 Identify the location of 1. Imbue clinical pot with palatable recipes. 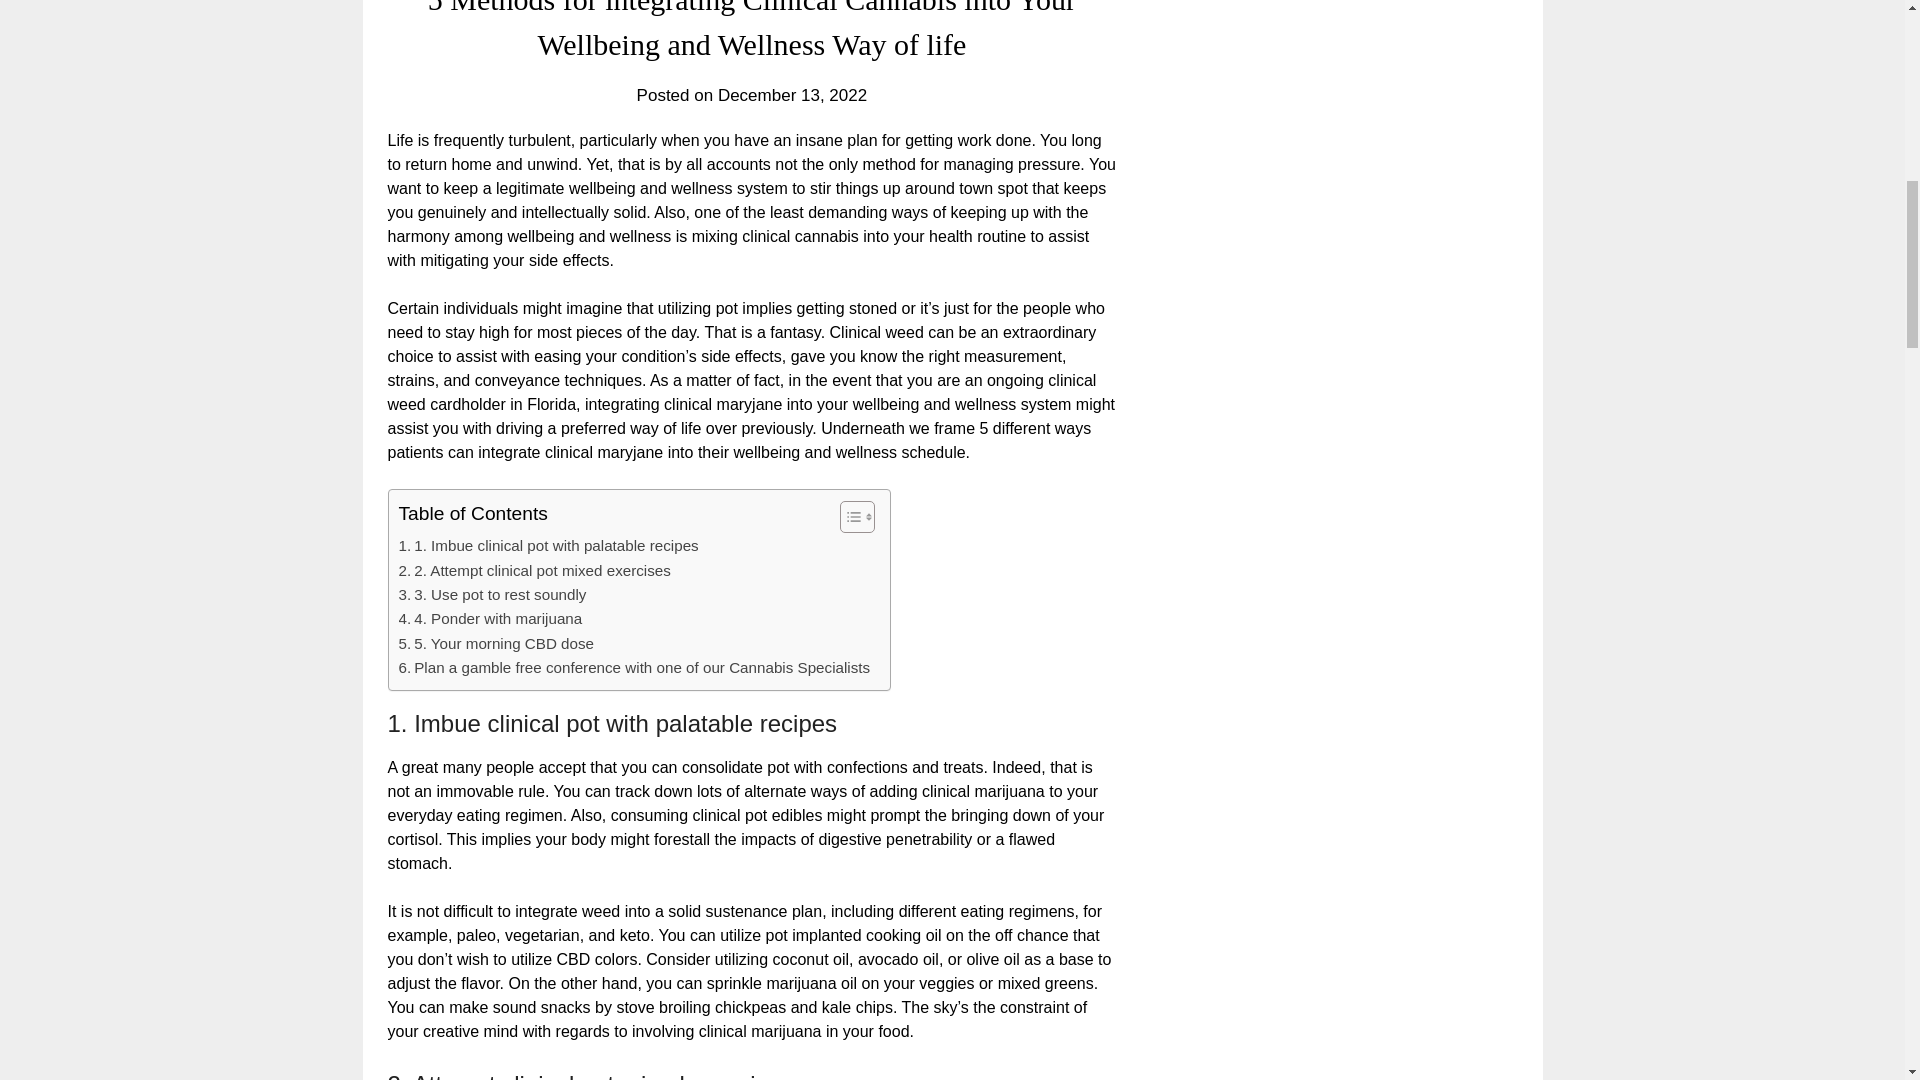
(548, 546).